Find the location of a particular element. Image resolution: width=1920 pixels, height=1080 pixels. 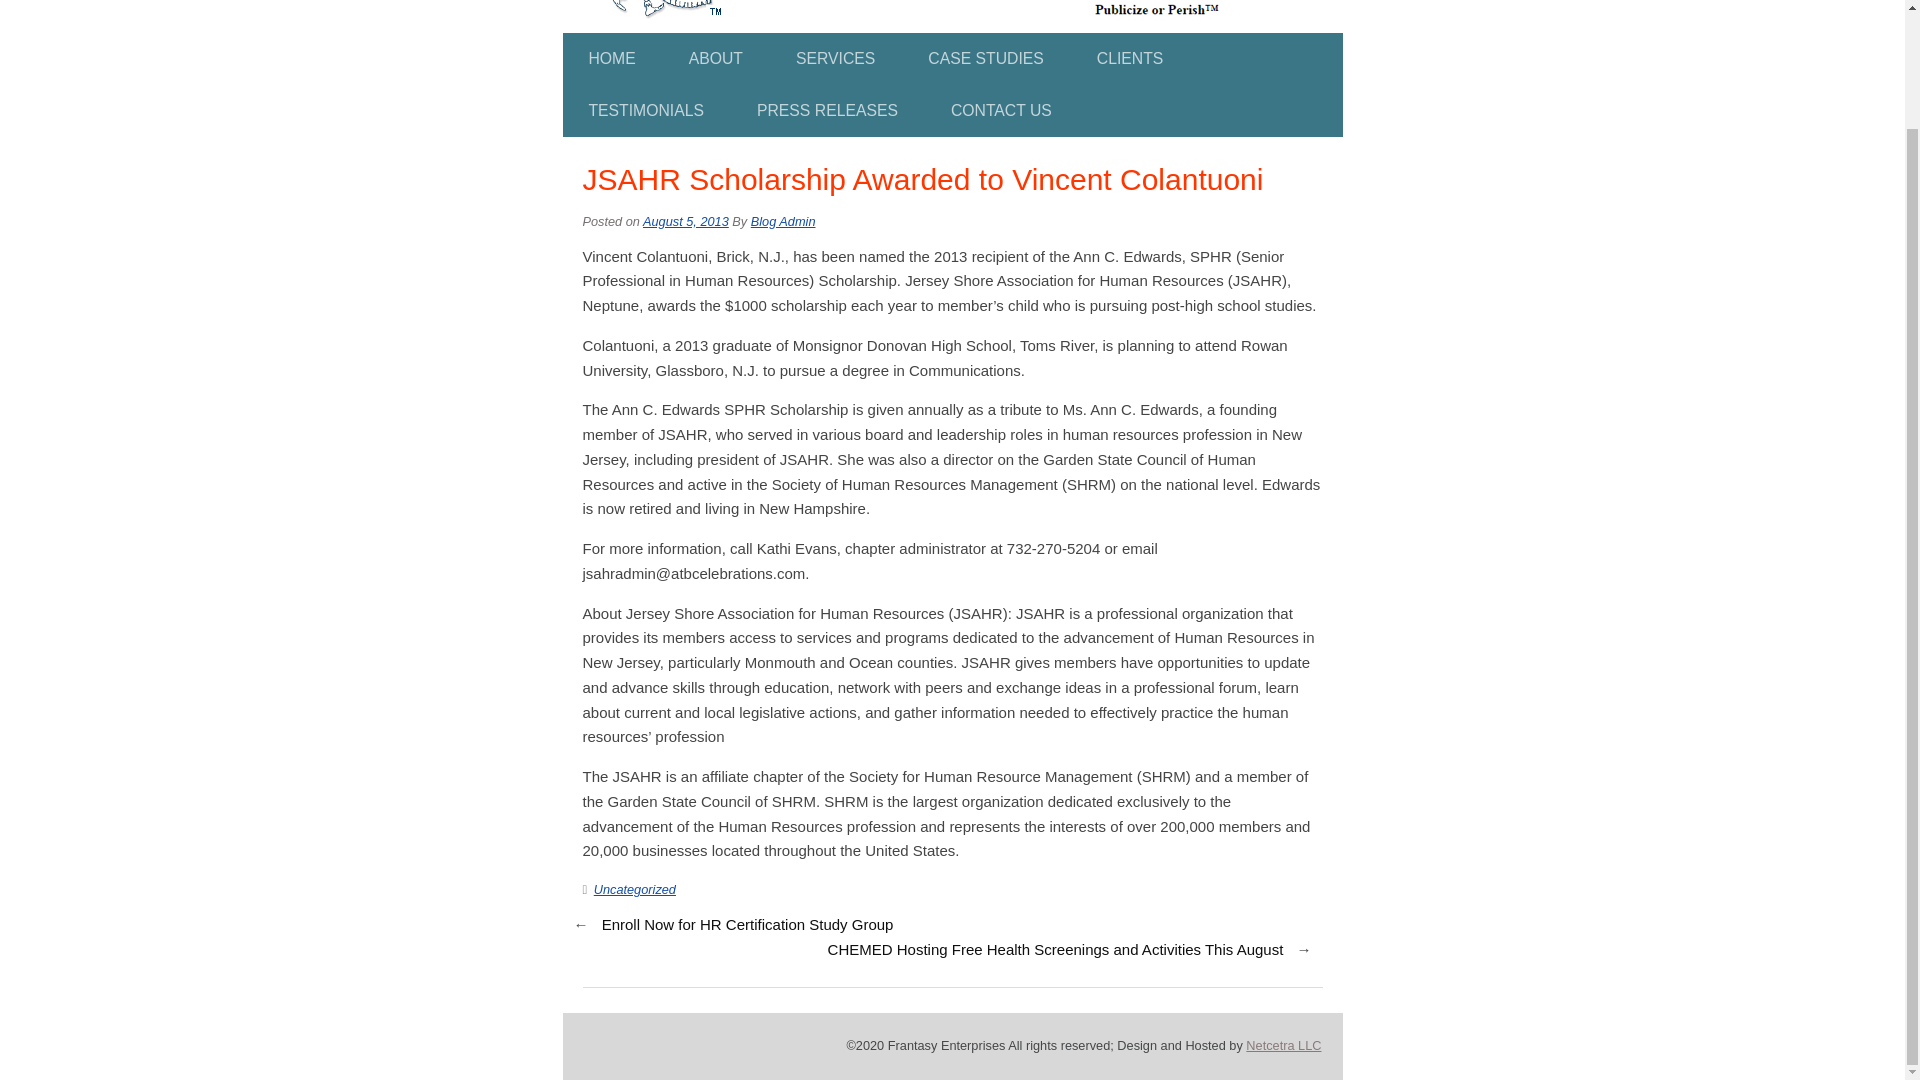

TESTIMONIALS is located at coordinates (646, 111).